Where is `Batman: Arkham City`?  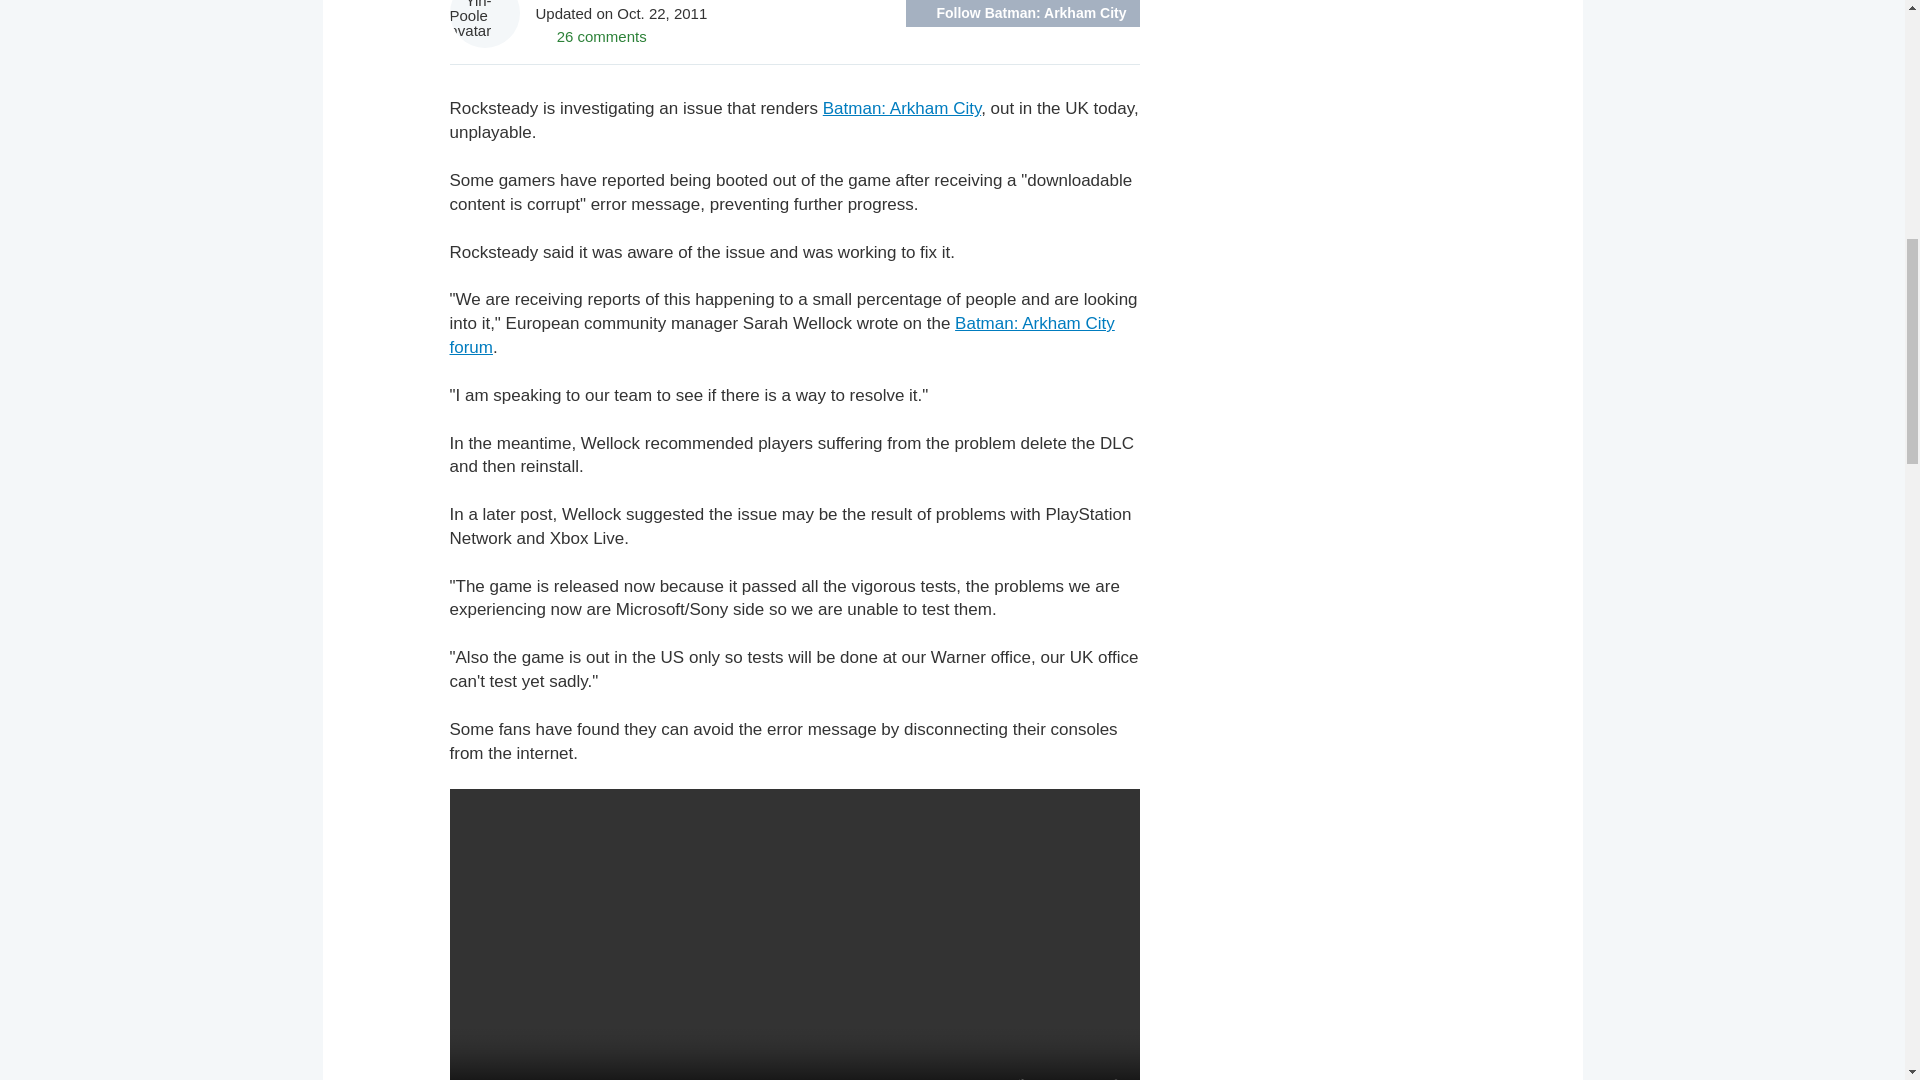 Batman: Arkham City is located at coordinates (902, 108).